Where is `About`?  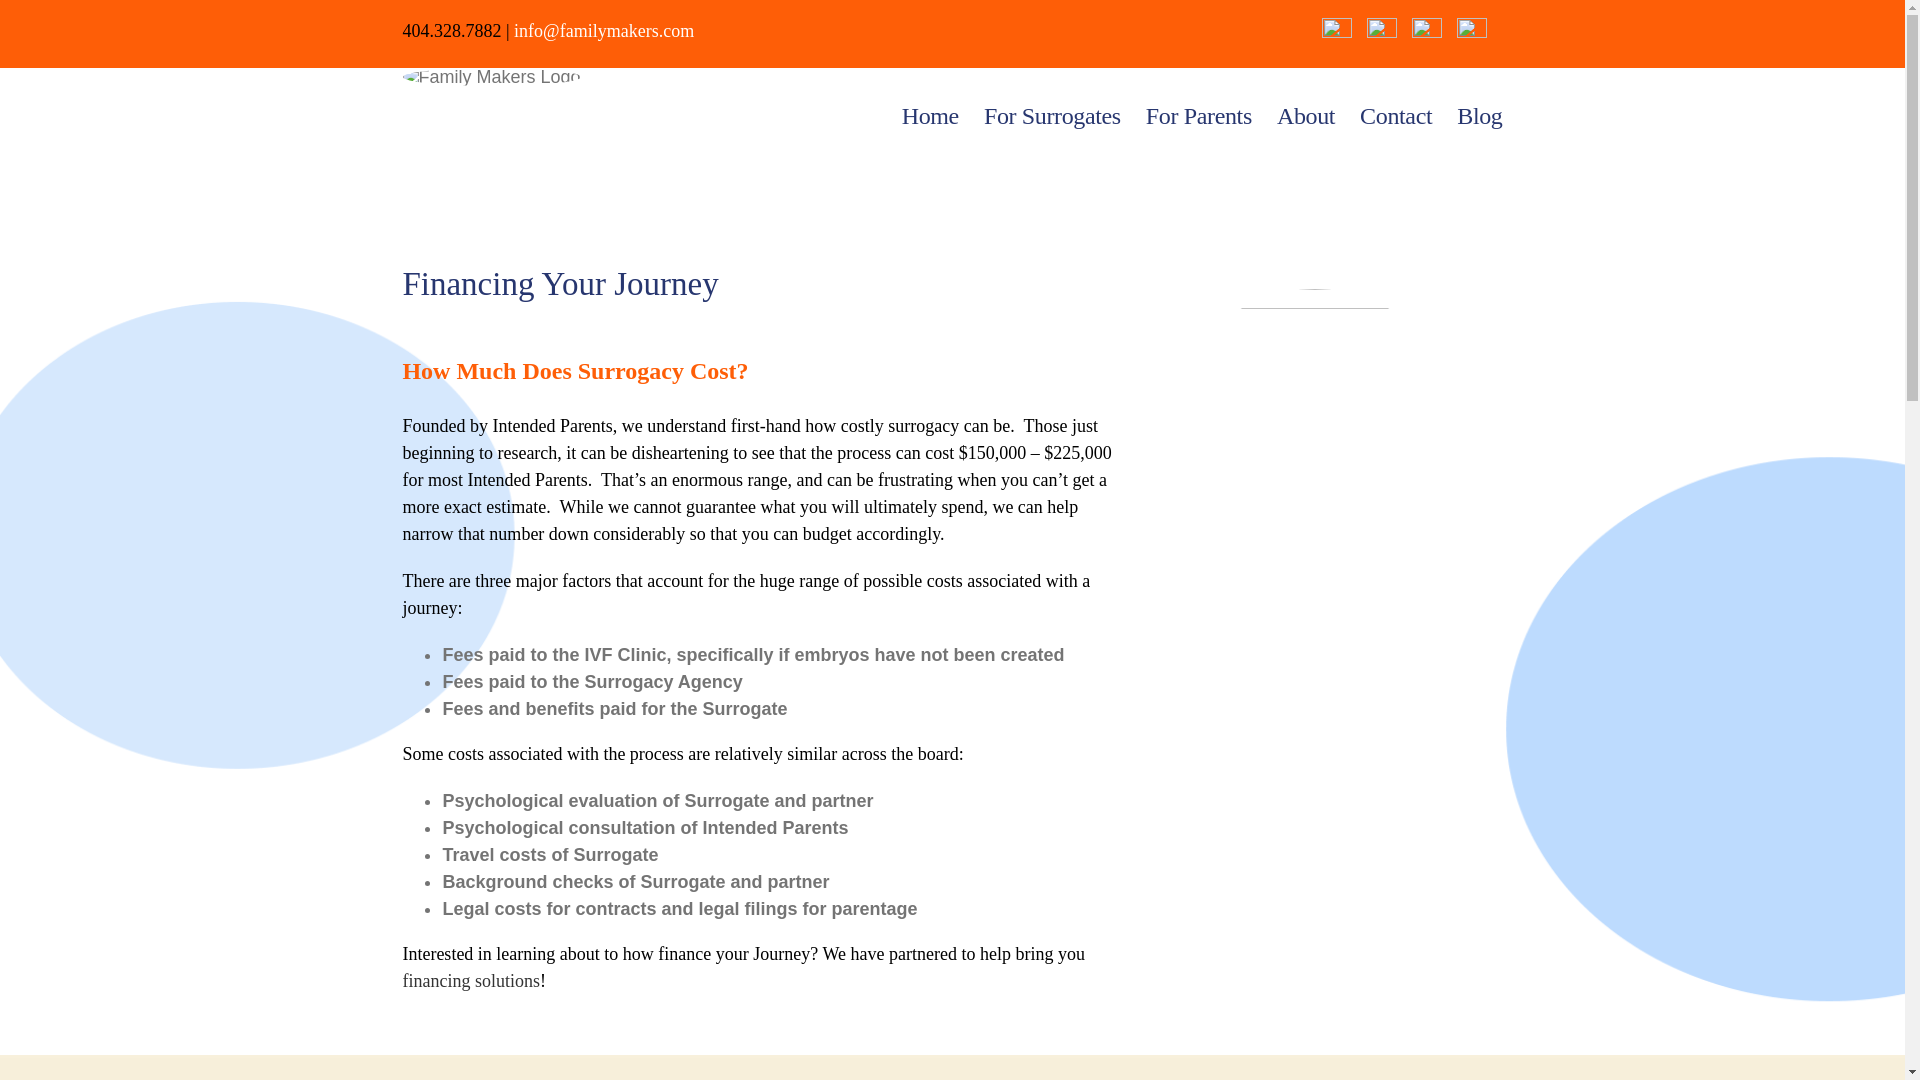 About is located at coordinates (1305, 116).